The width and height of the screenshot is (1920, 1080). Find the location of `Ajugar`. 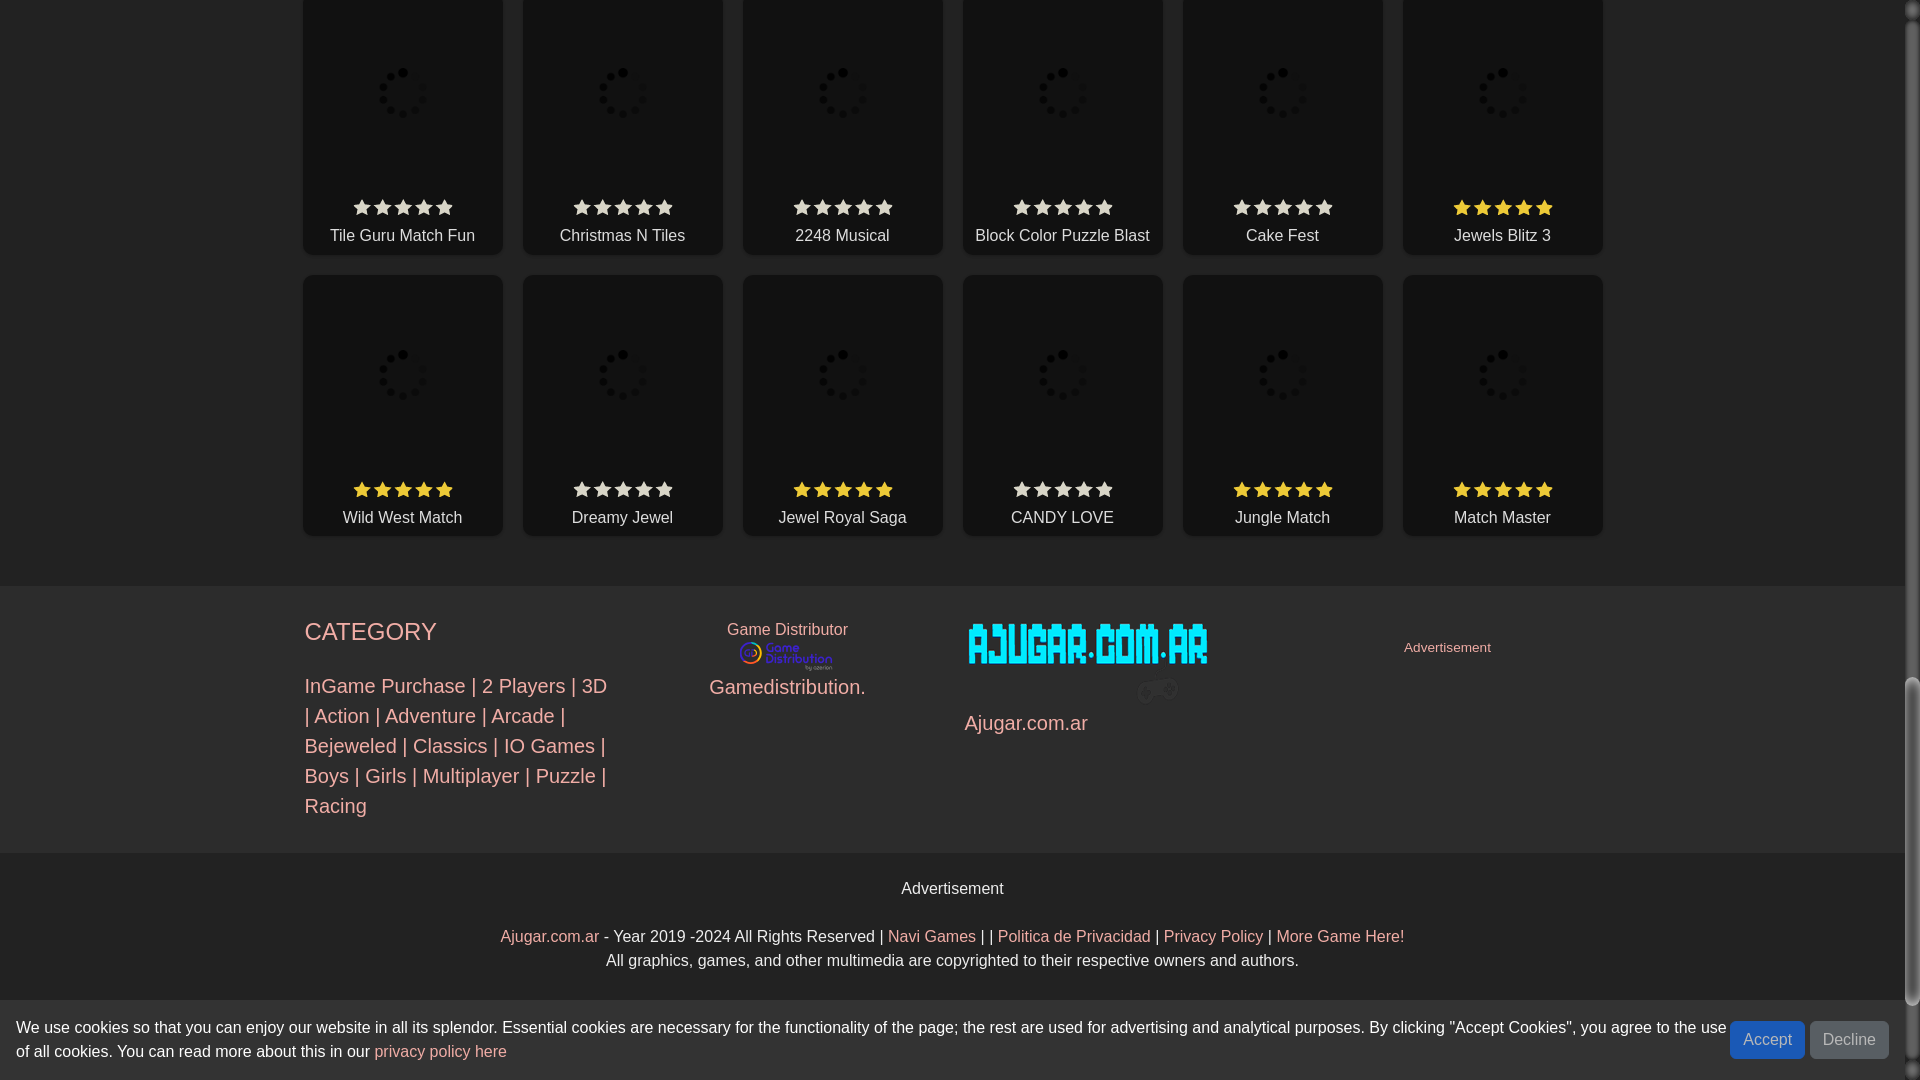

Ajugar is located at coordinates (1074, 936).